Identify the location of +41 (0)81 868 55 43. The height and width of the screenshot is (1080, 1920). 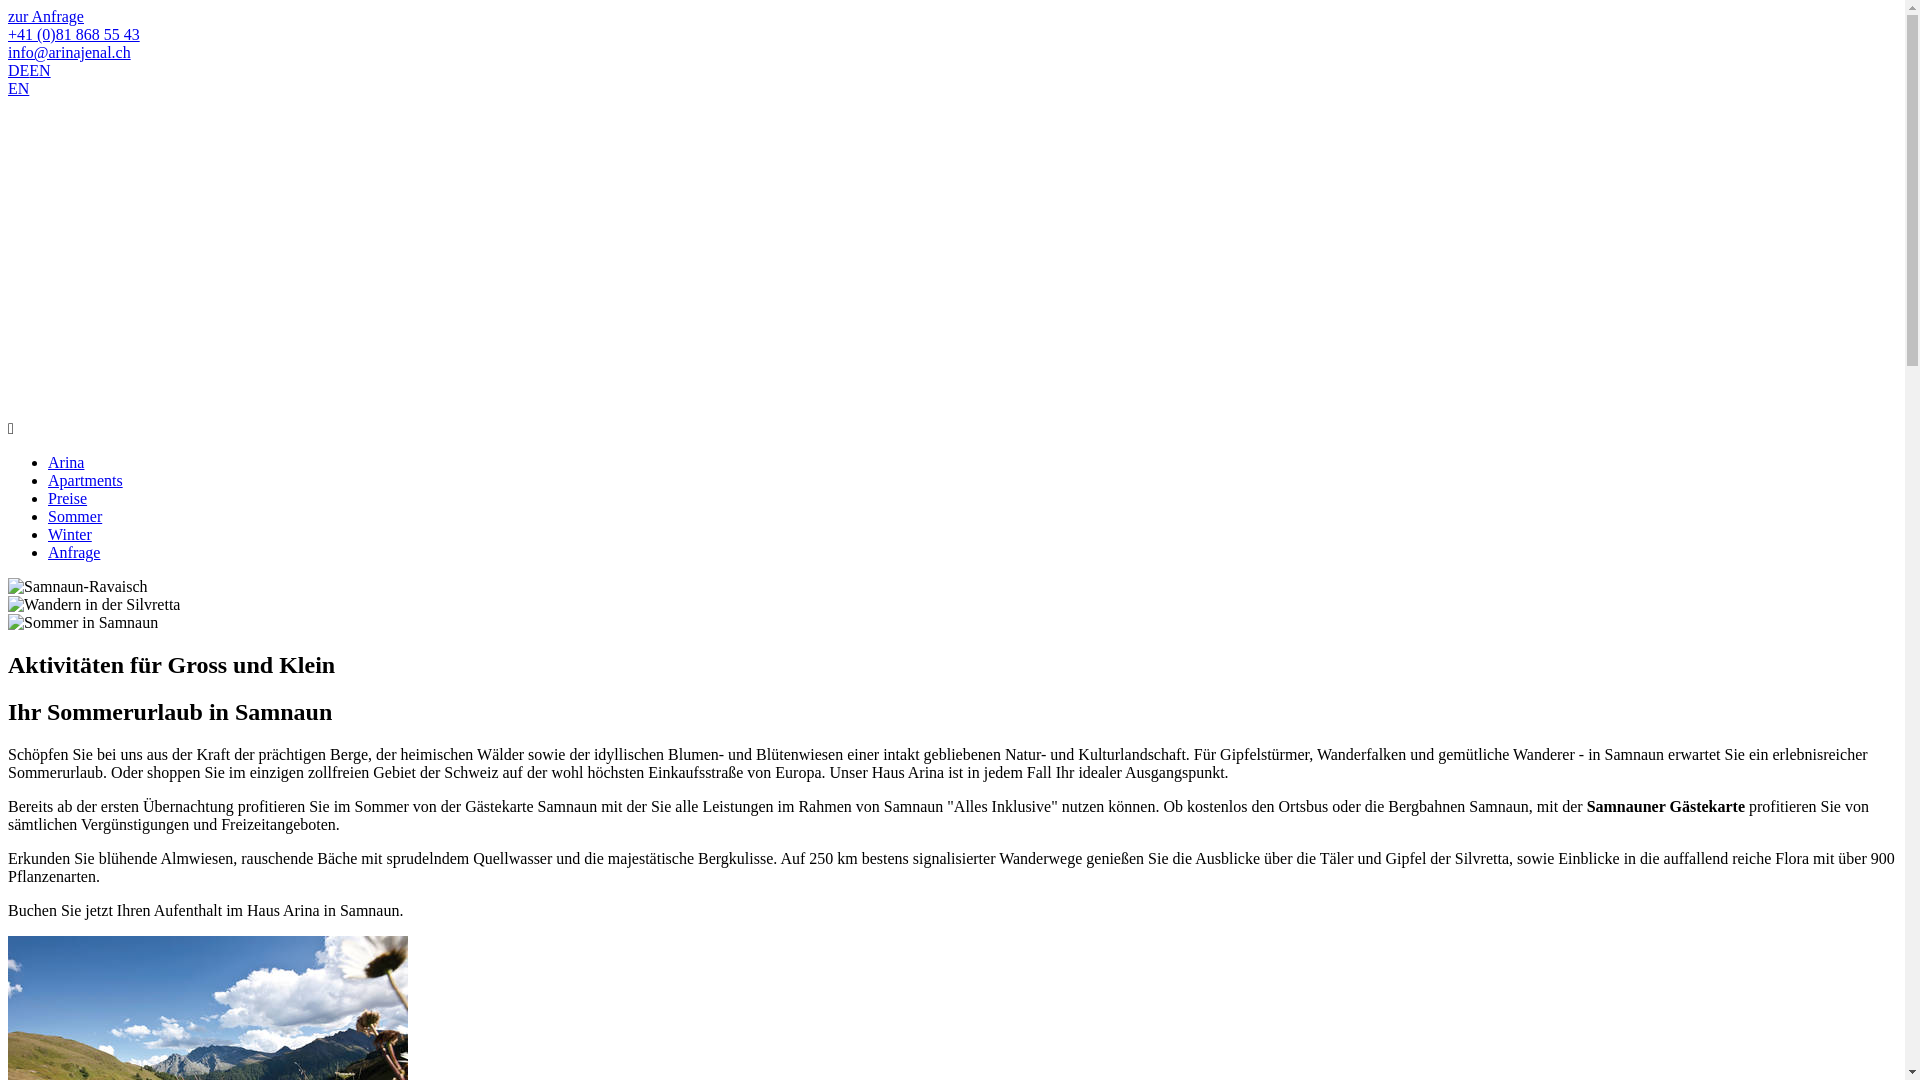
(74, 34).